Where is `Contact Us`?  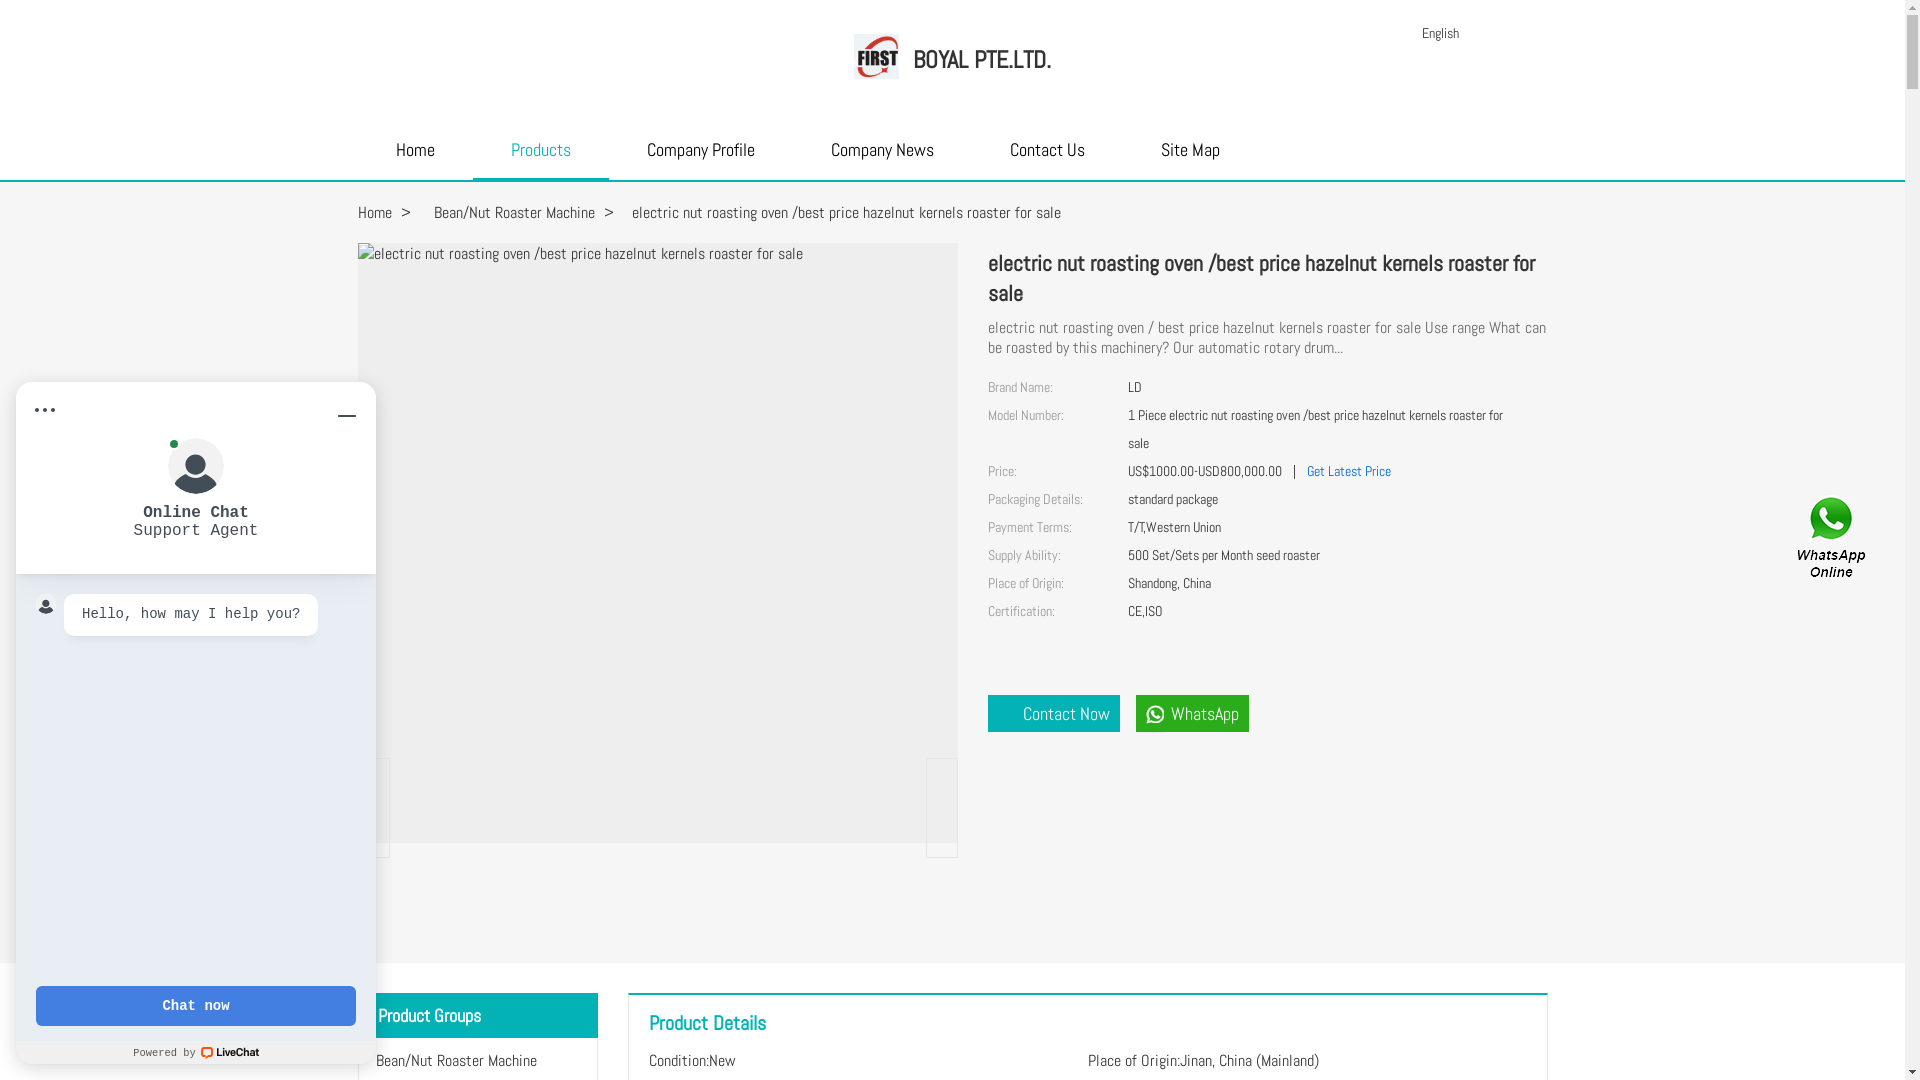 Contact Us is located at coordinates (1833, 540).